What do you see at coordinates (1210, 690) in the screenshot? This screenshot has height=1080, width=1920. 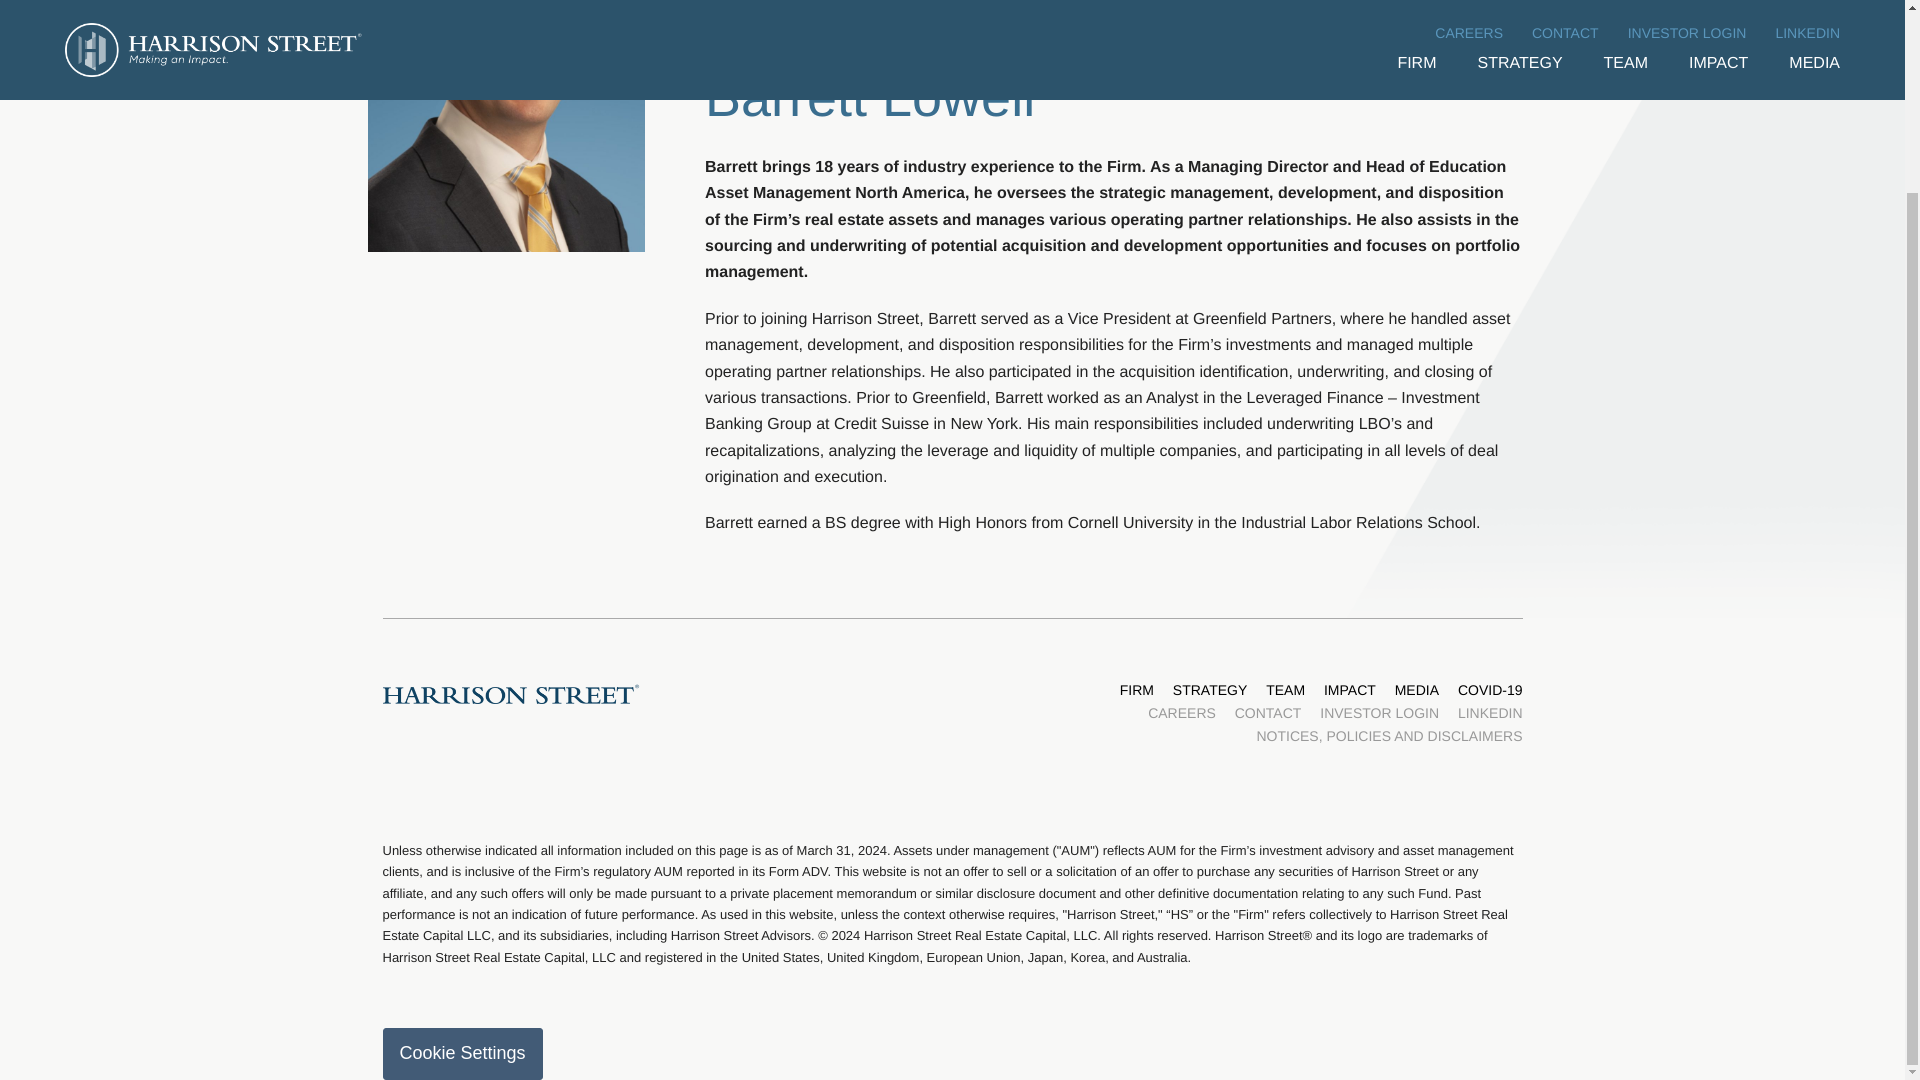 I see `STRATEGY` at bounding box center [1210, 690].